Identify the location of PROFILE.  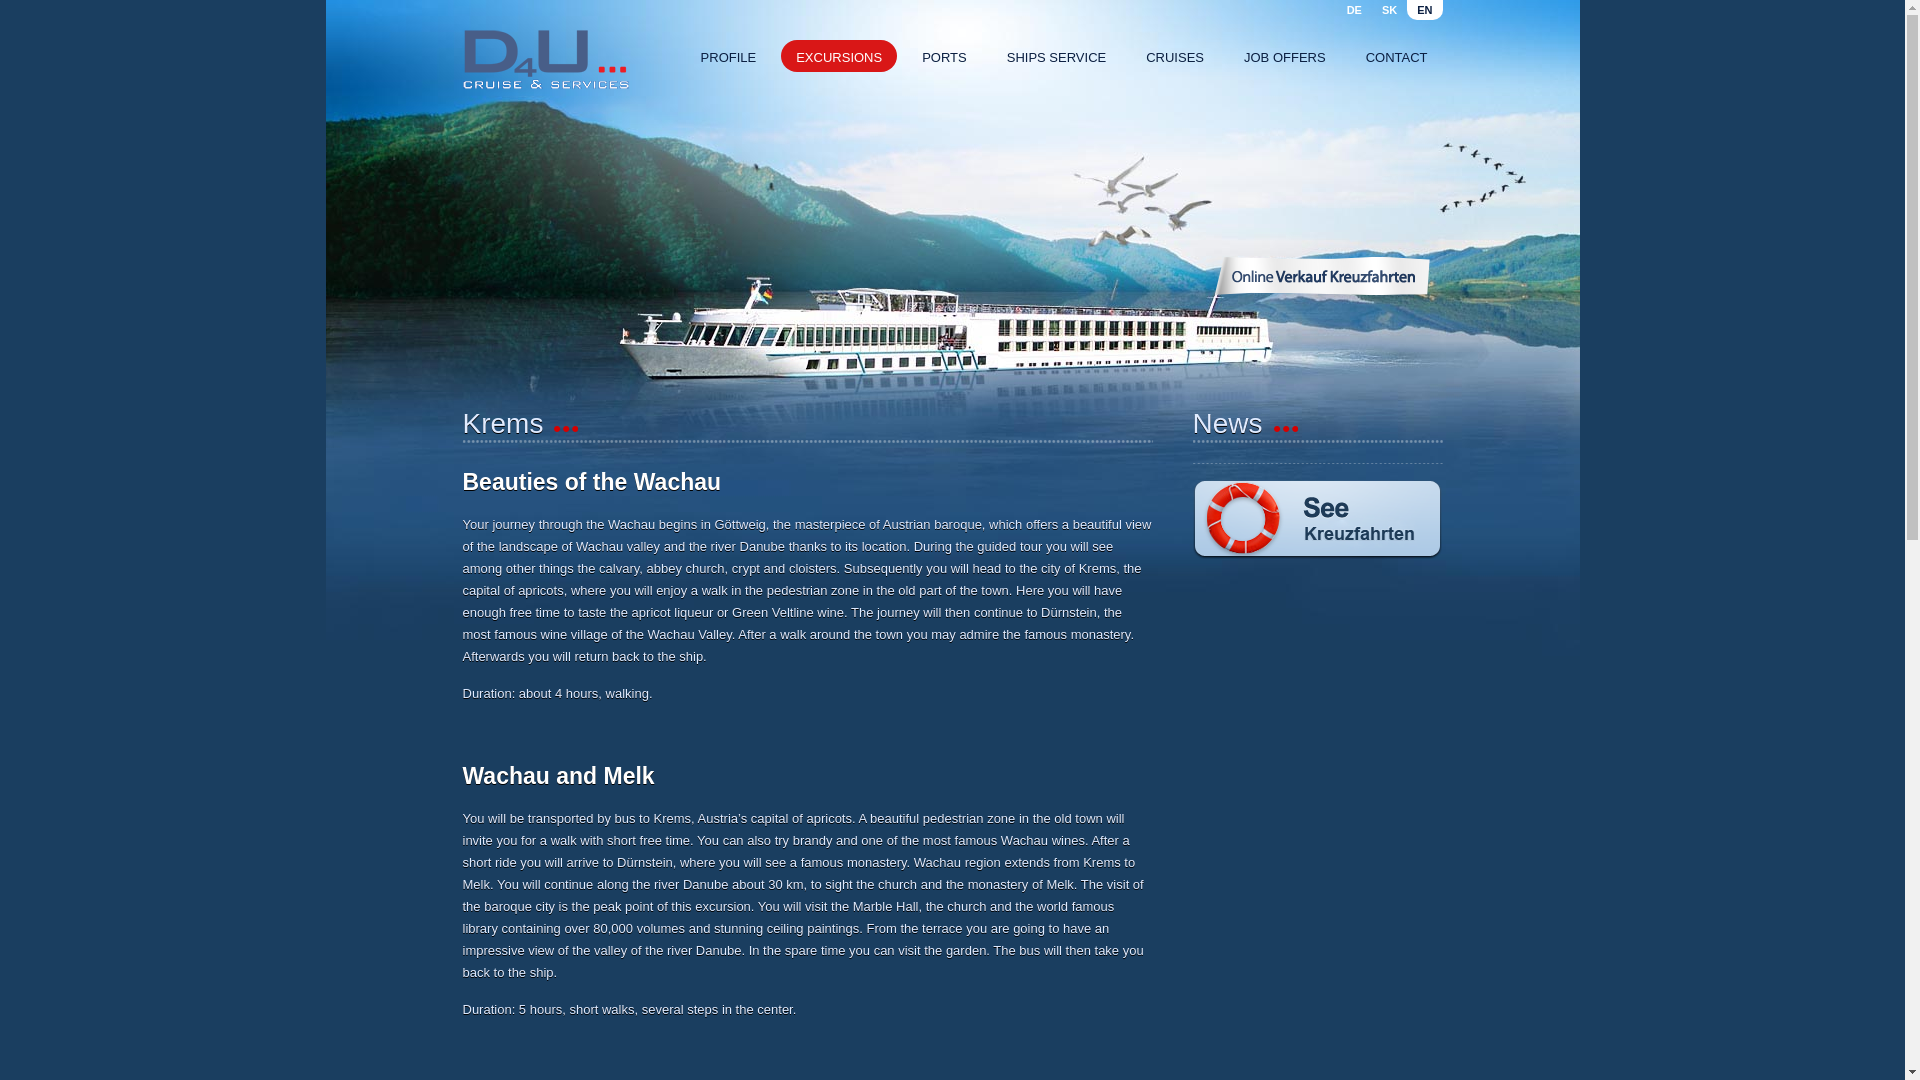
(728, 56).